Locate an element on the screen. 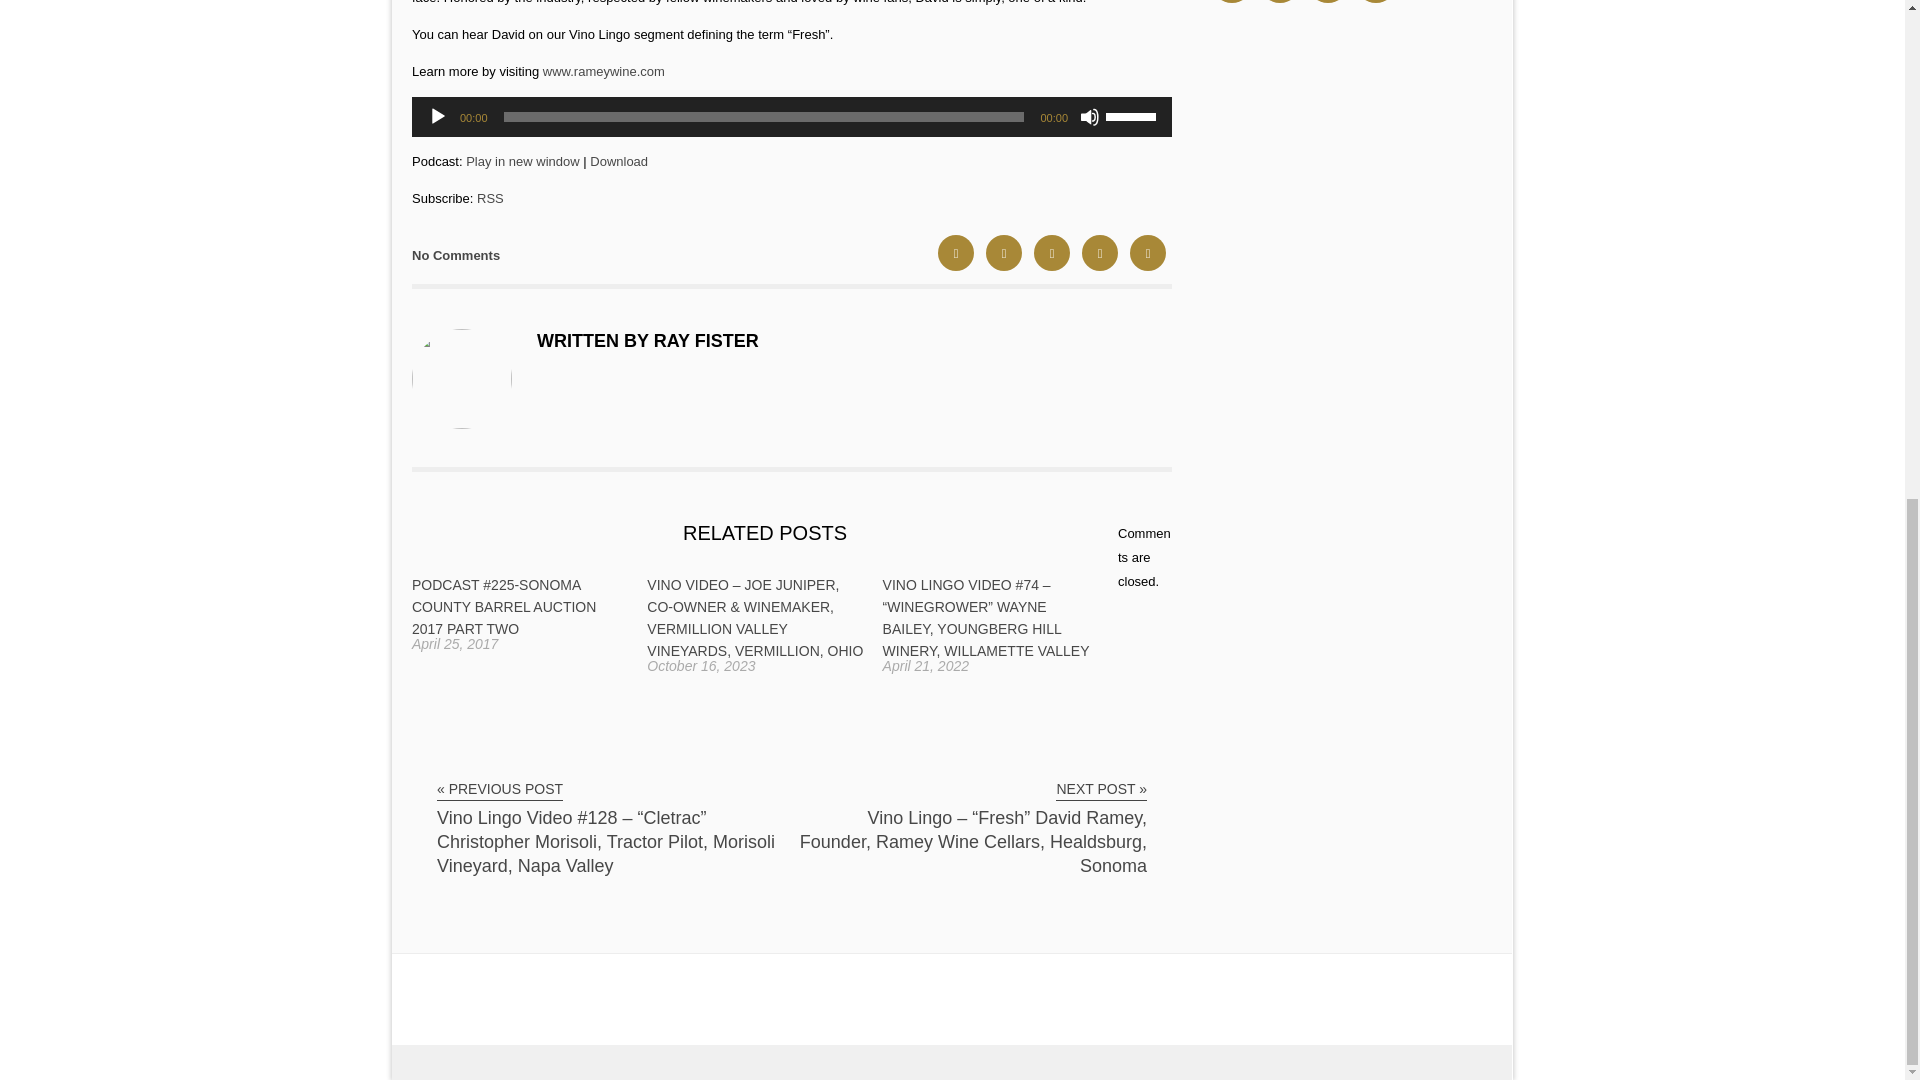 The height and width of the screenshot is (1080, 1920). Subscribe via RSS is located at coordinates (490, 198).